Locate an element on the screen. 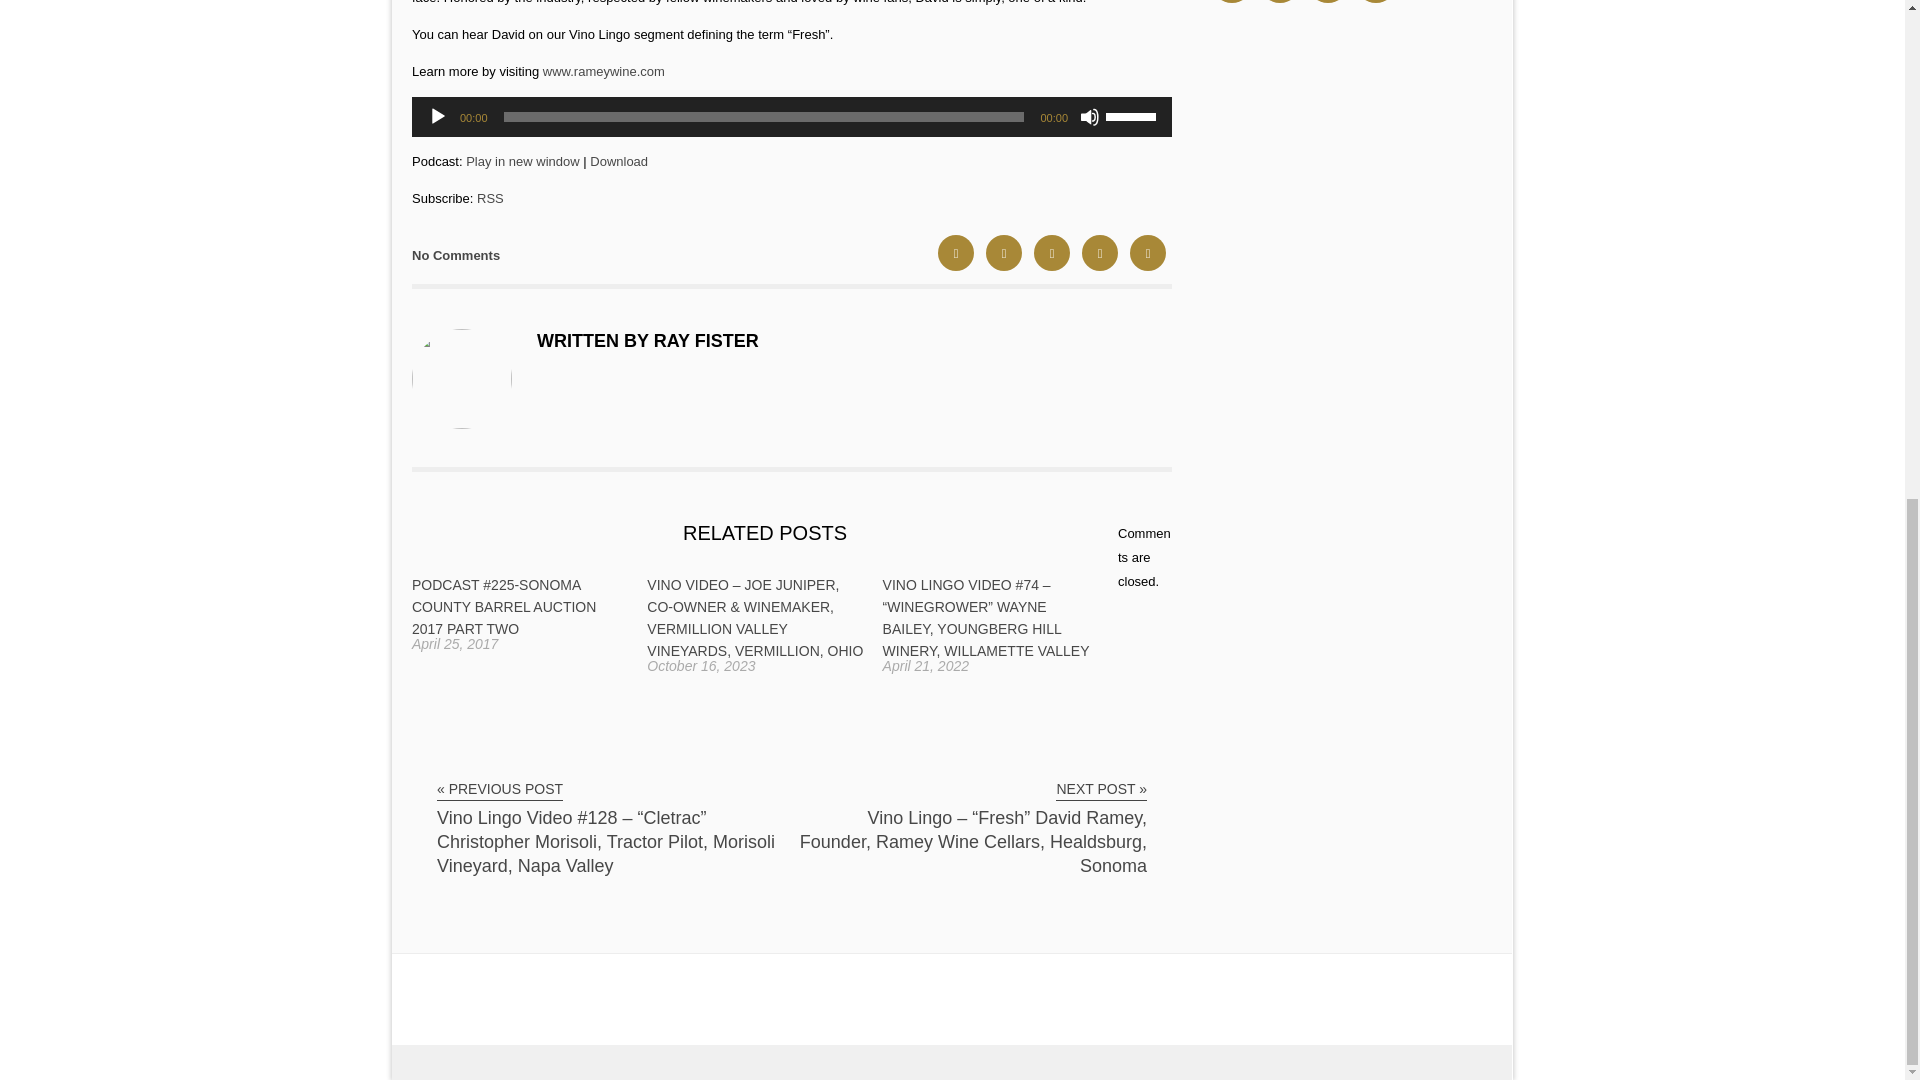 The height and width of the screenshot is (1080, 1920). Subscribe via RSS is located at coordinates (490, 198).